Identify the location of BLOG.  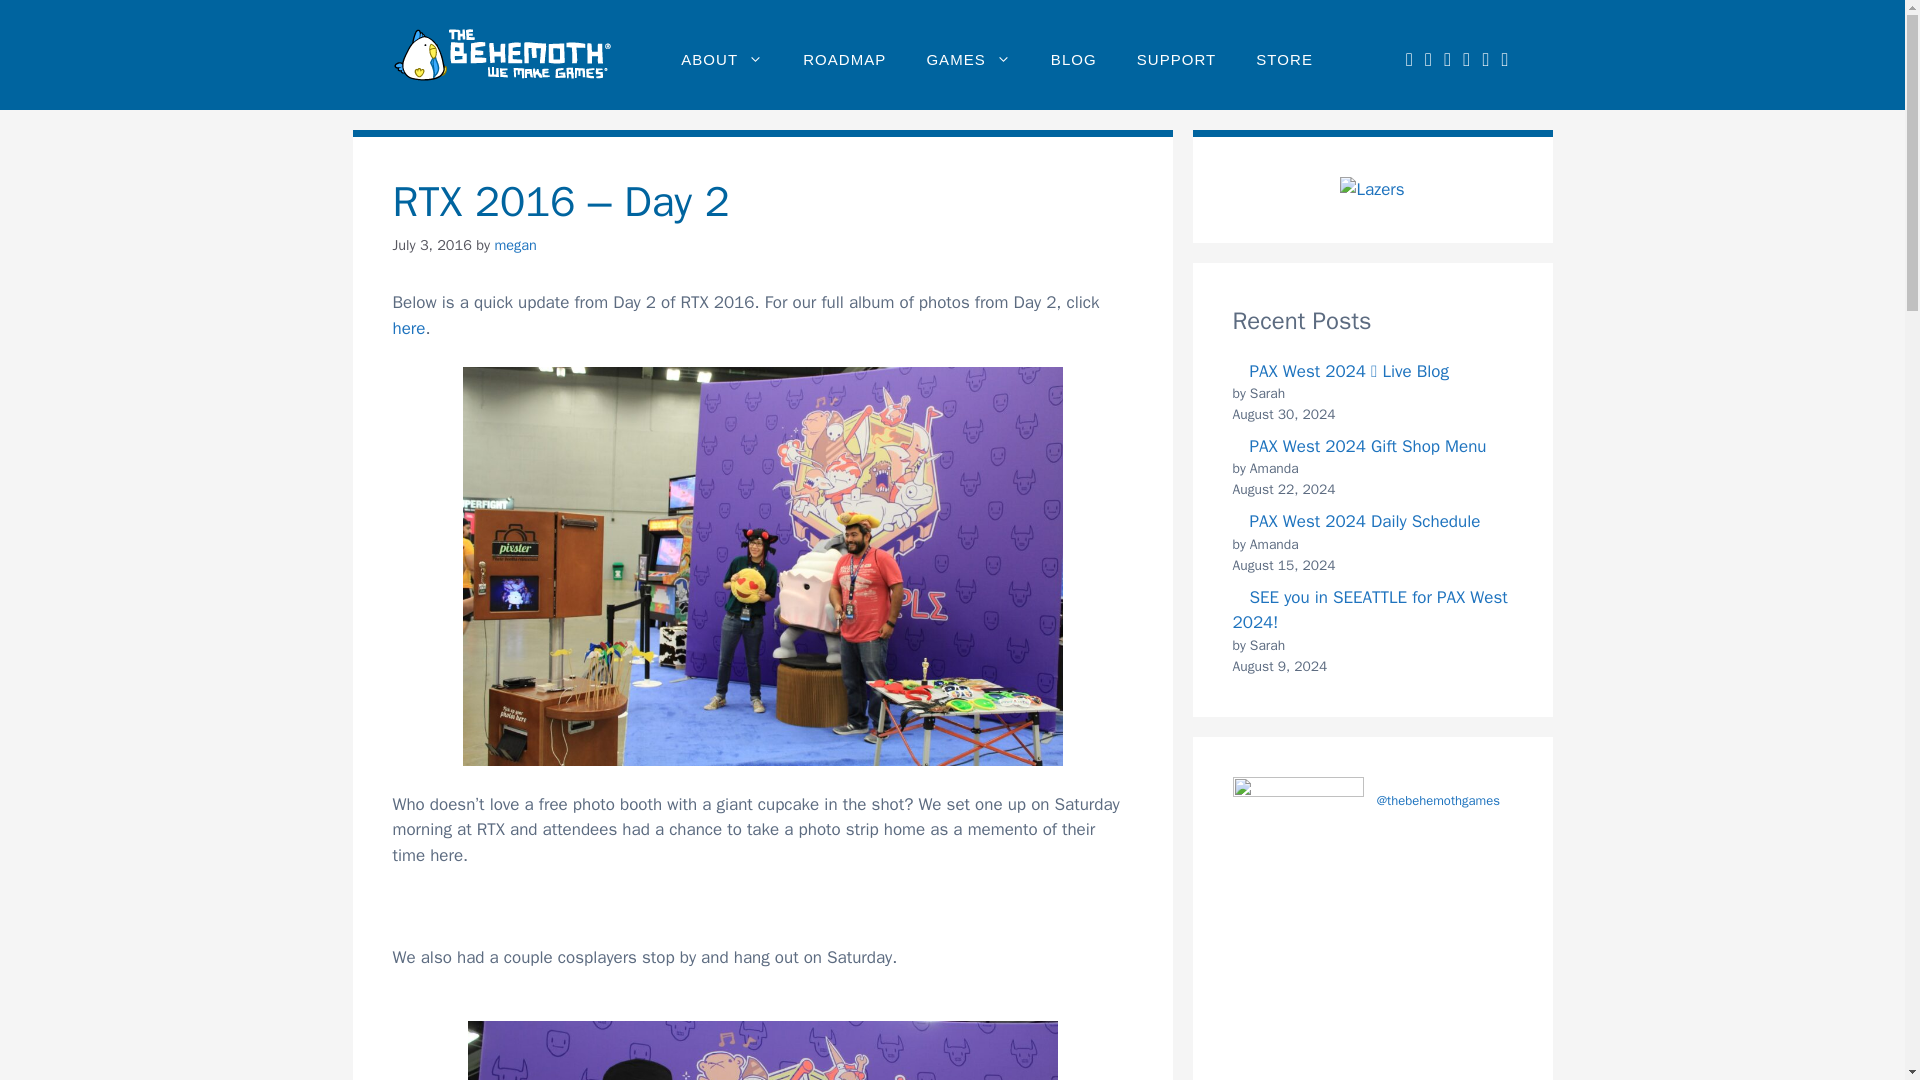
(1074, 60).